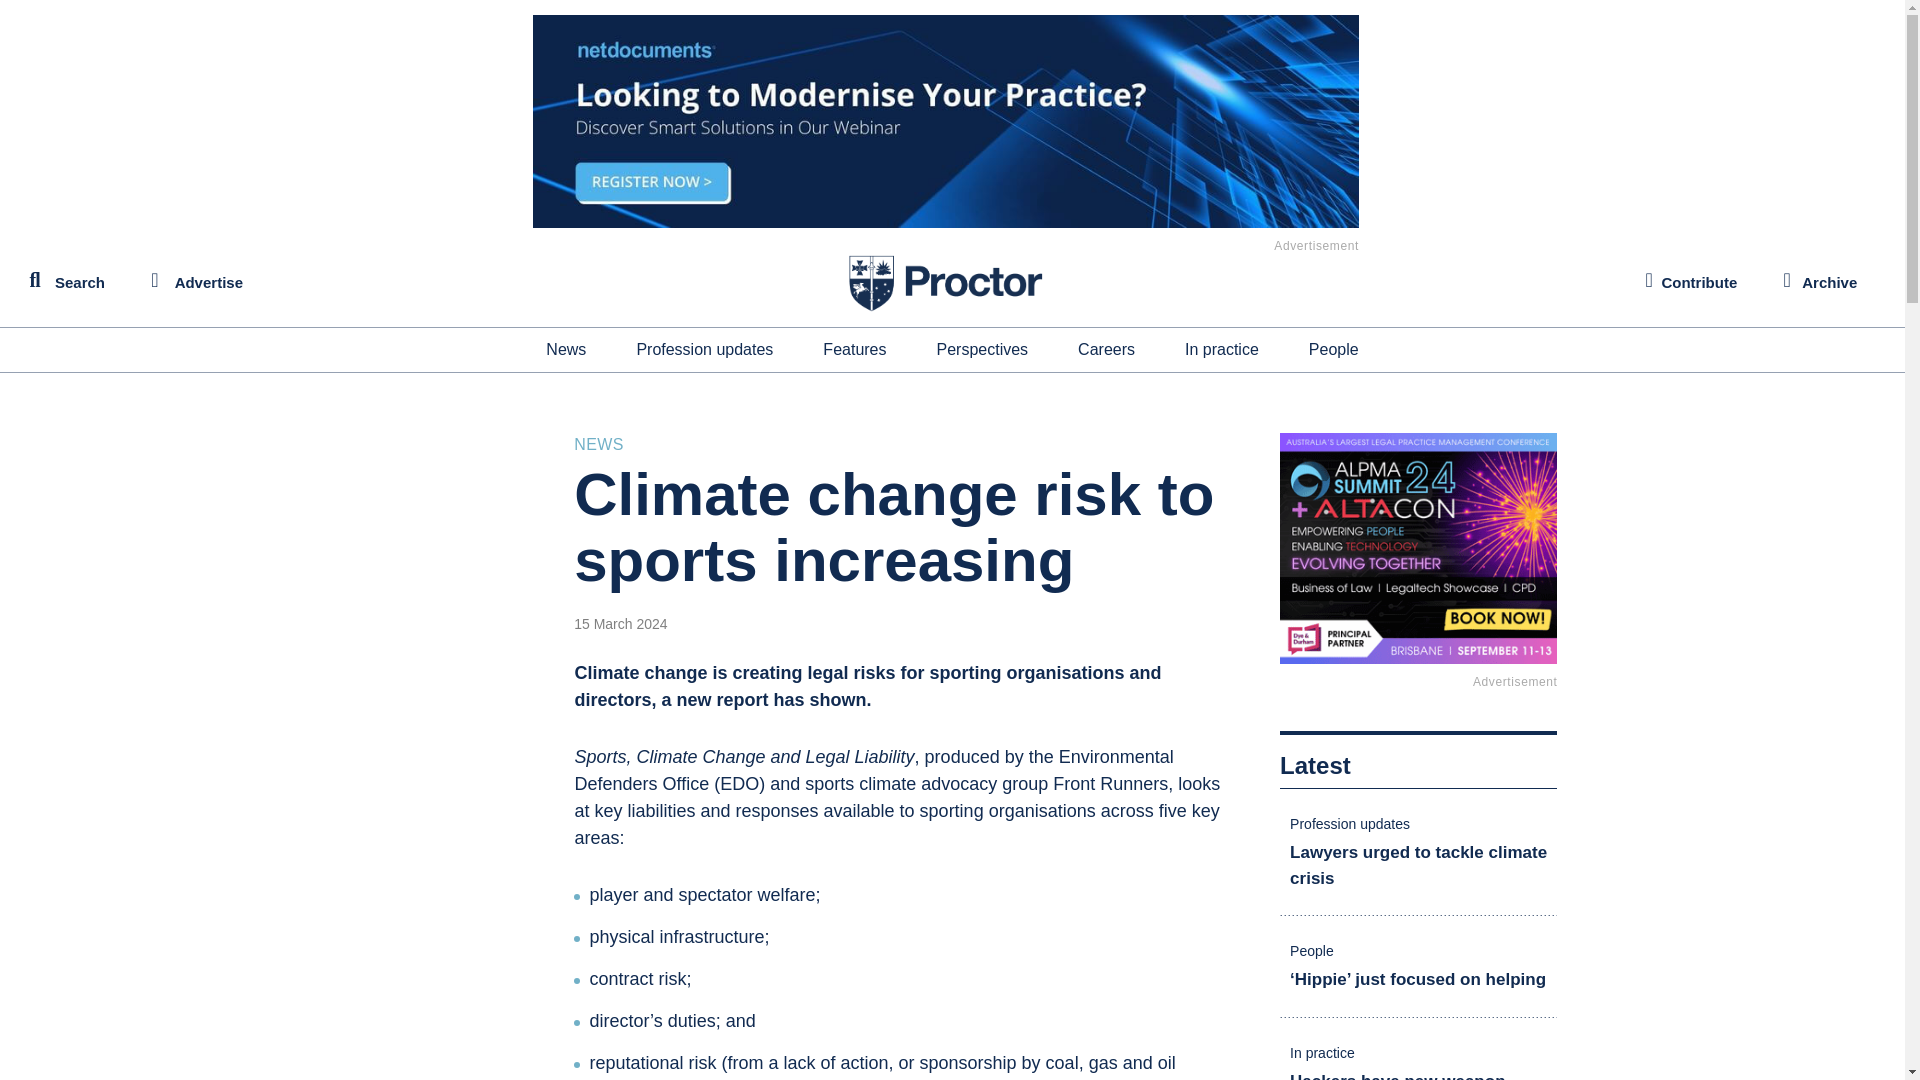  What do you see at coordinates (704, 350) in the screenshot?
I see `Profession updates` at bounding box center [704, 350].